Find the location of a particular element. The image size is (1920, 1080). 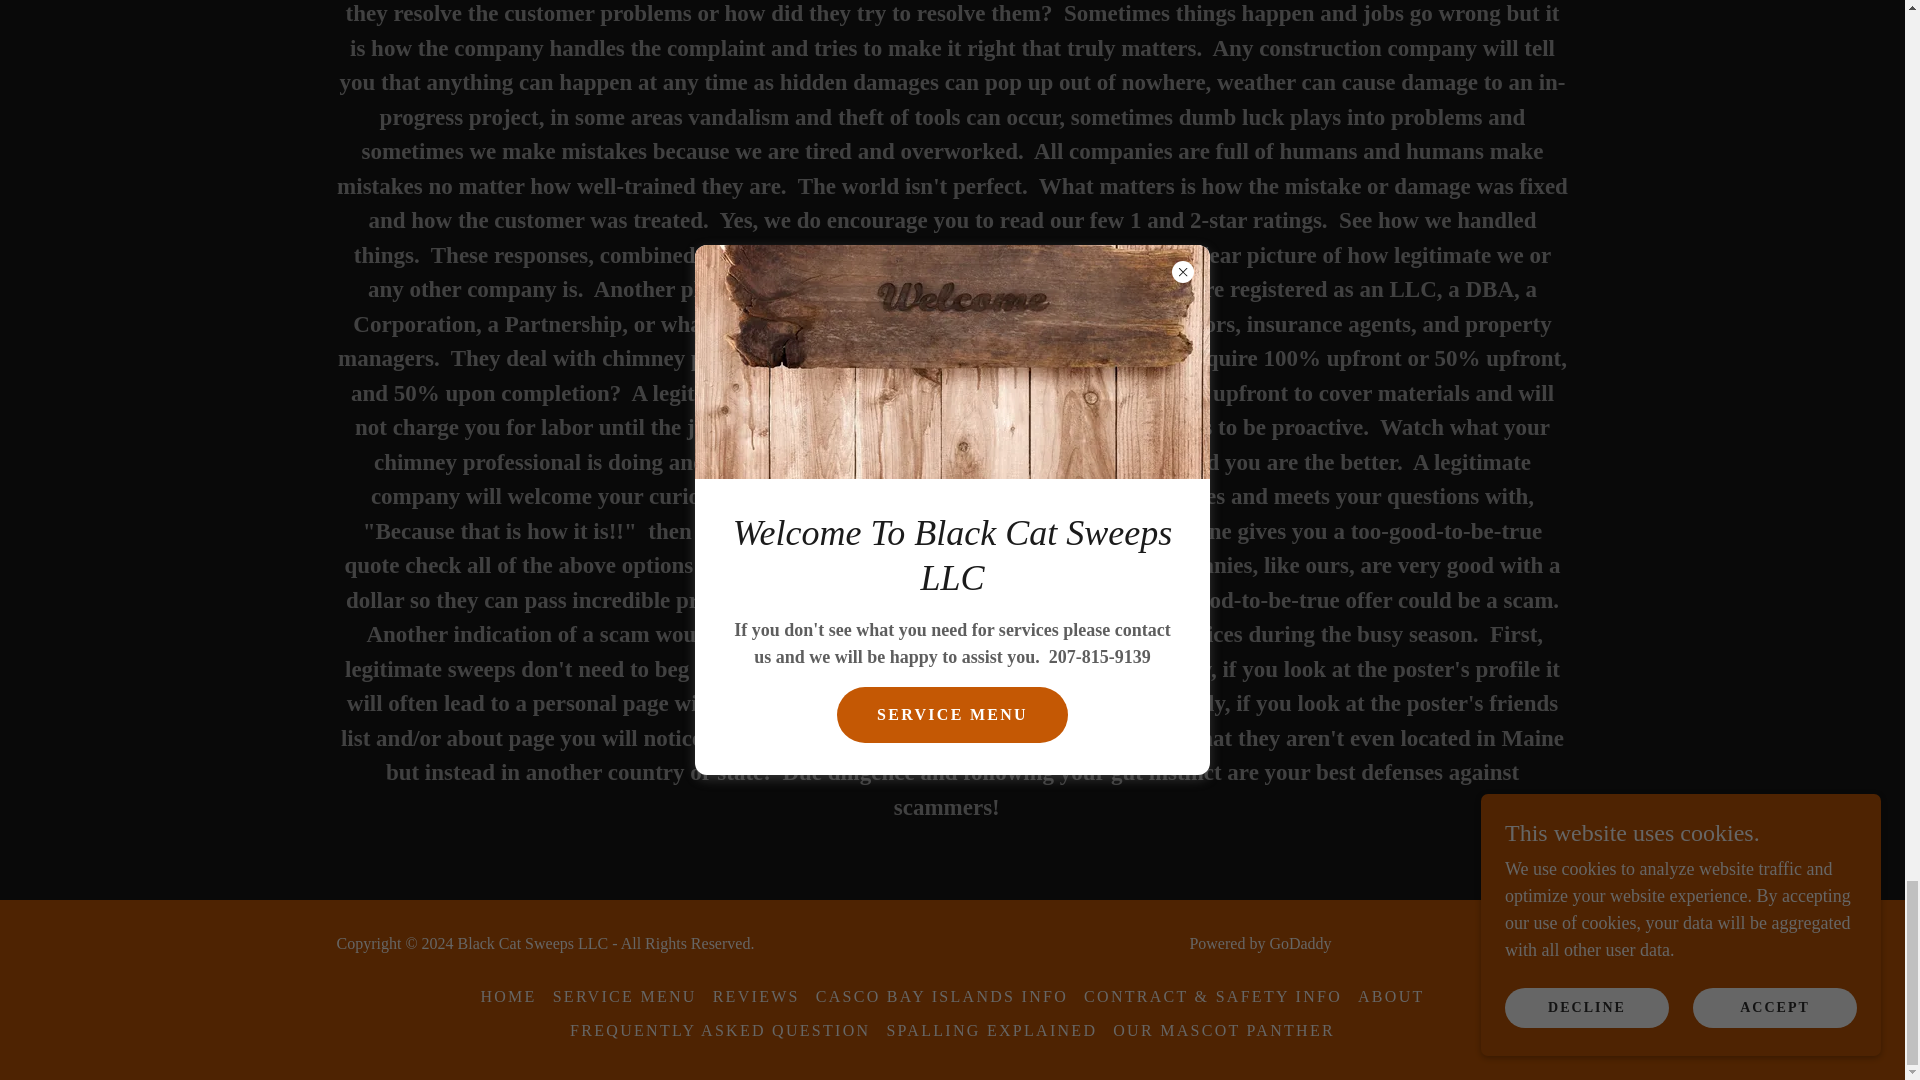

ABOUT is located at coordinates (1390, 996).